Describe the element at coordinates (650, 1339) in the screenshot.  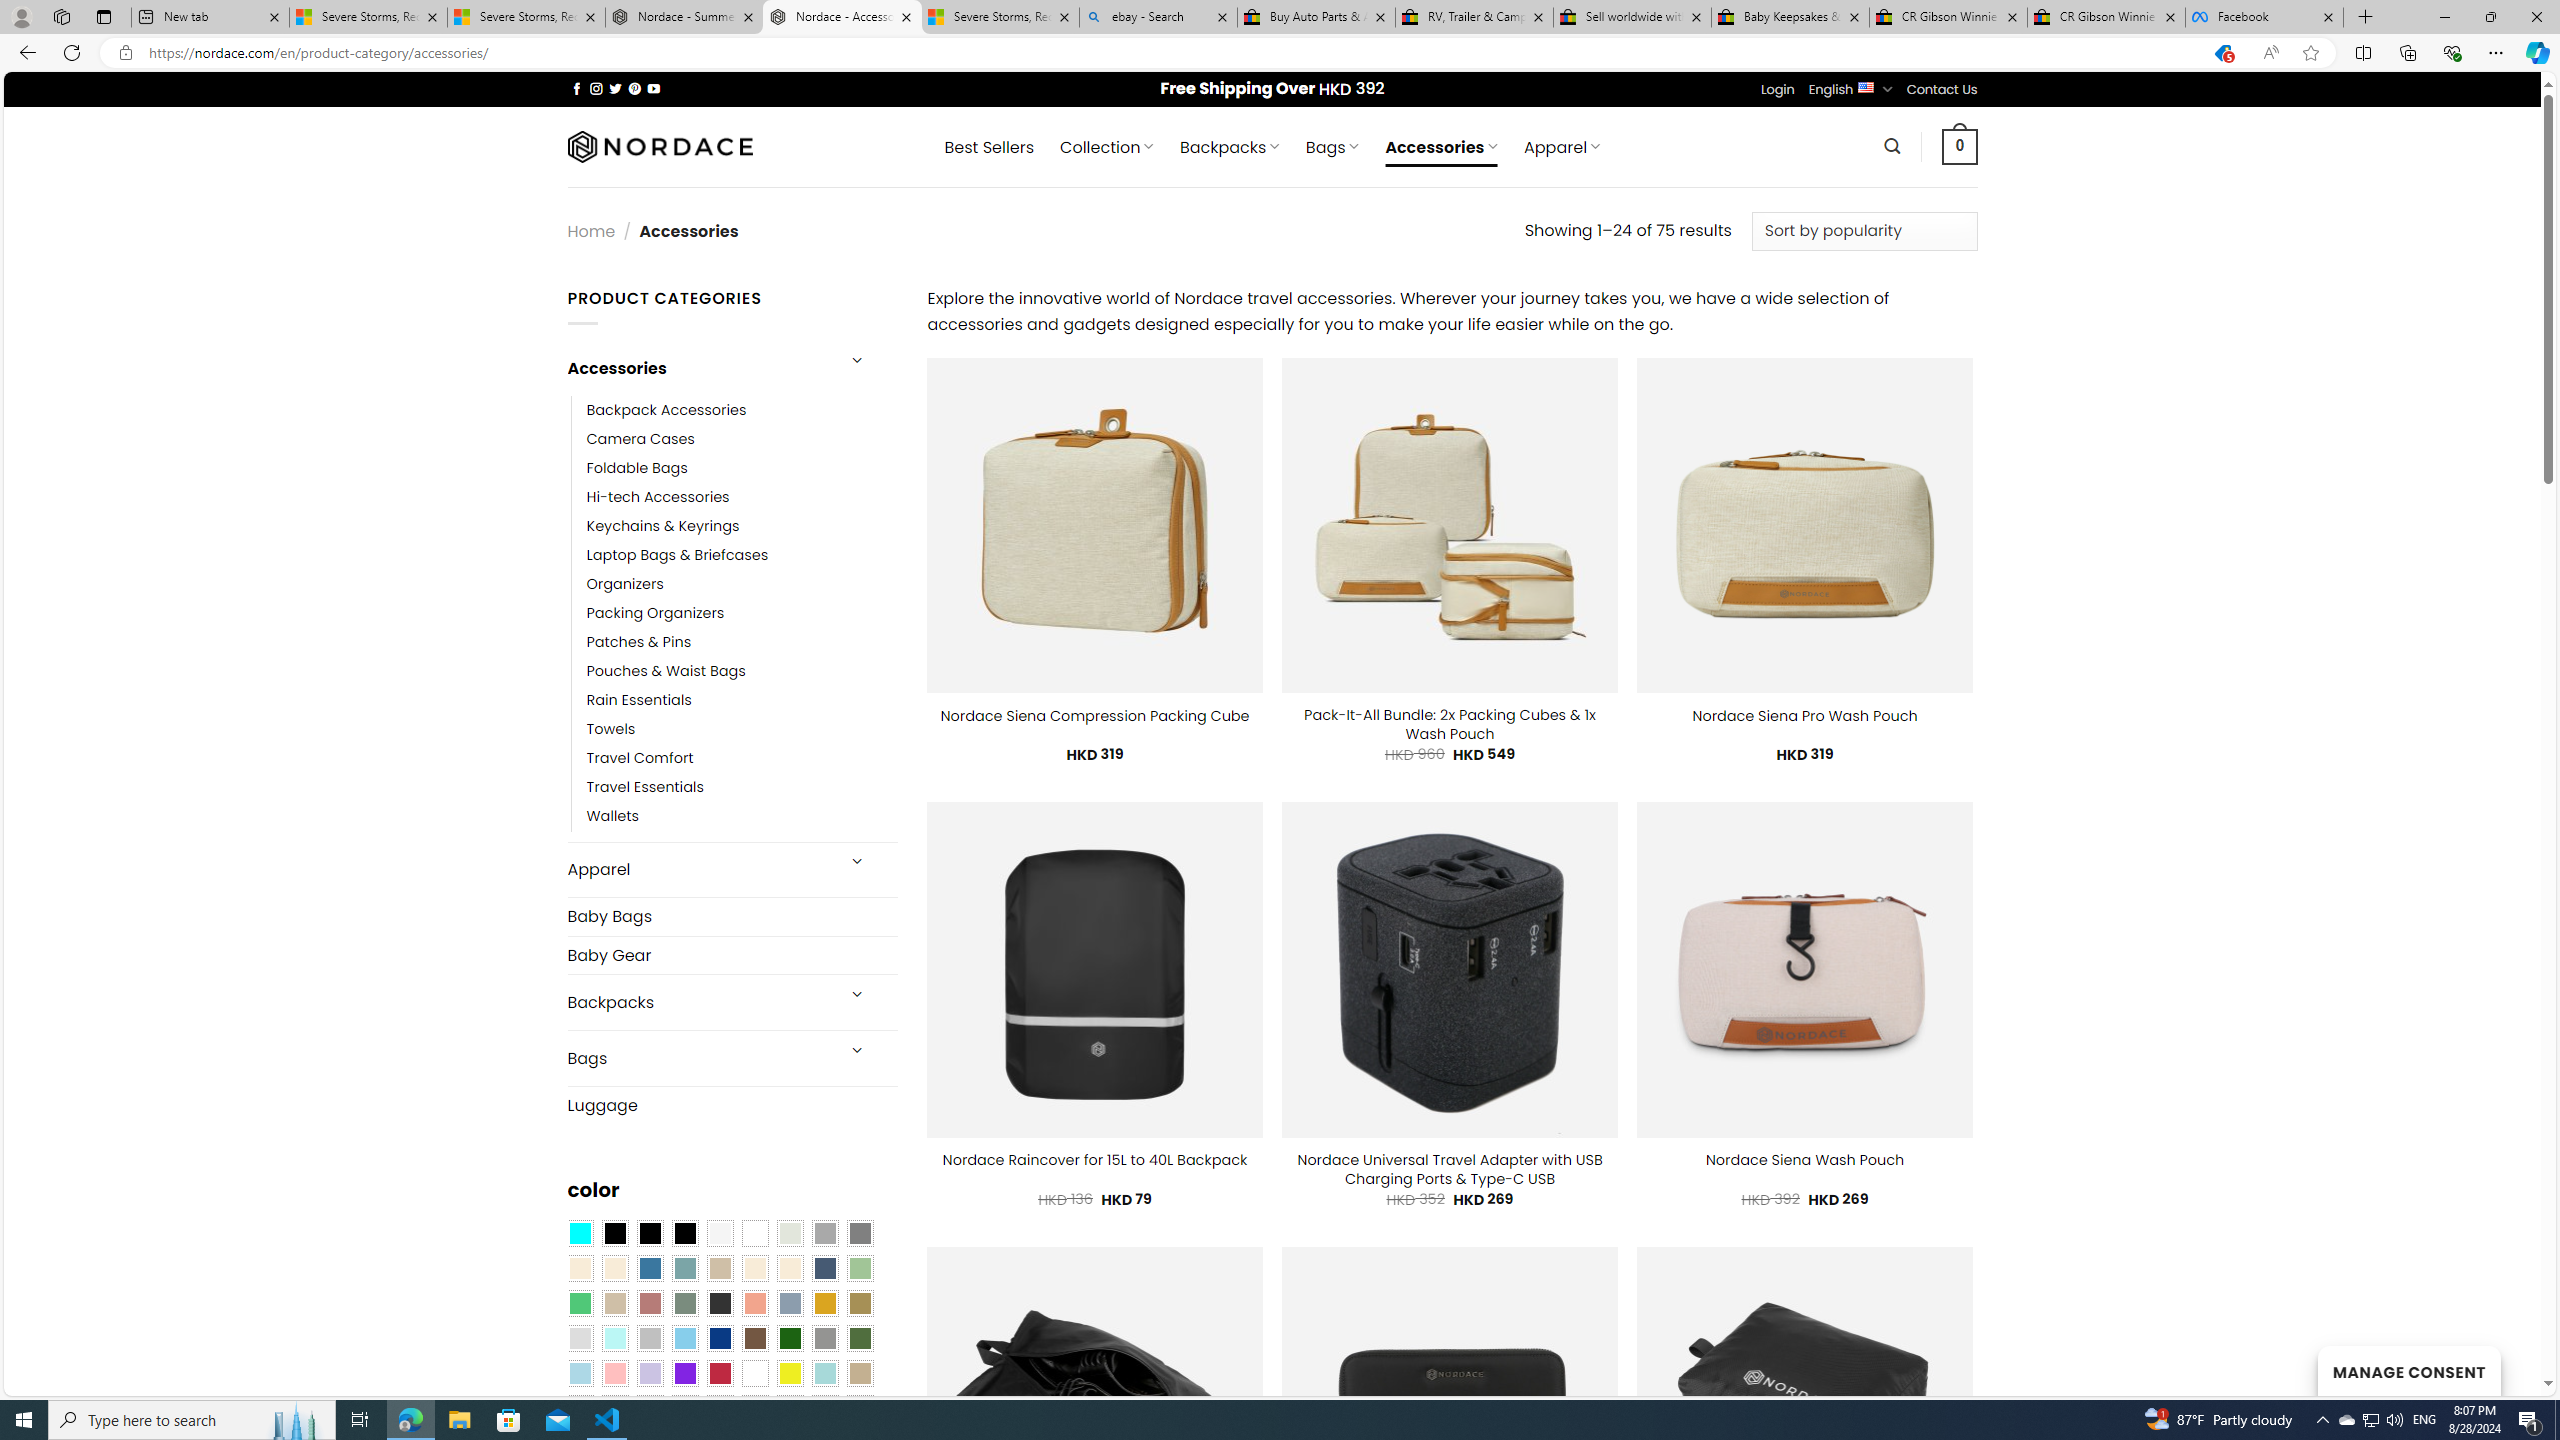
I see `Silver` at that location.